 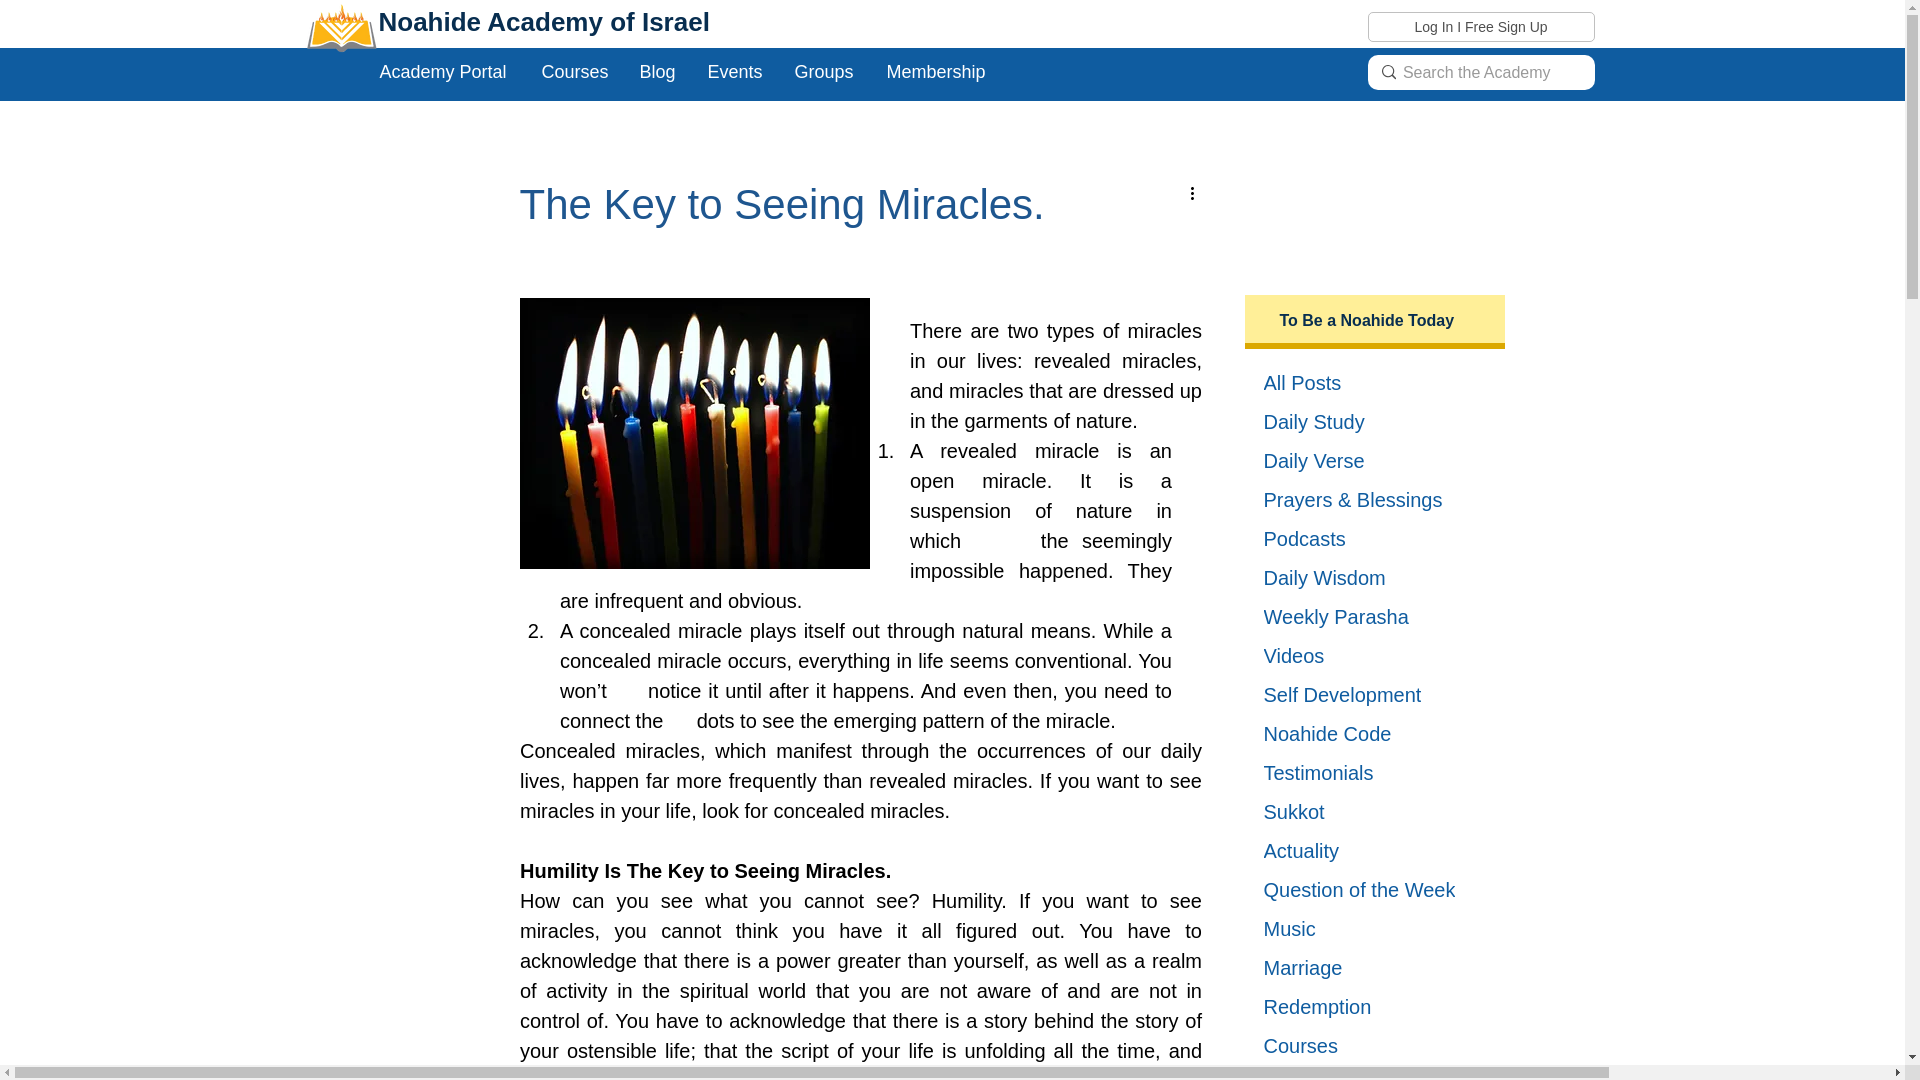 I want to click on Academy of Israel, so click(x=598, y=21).